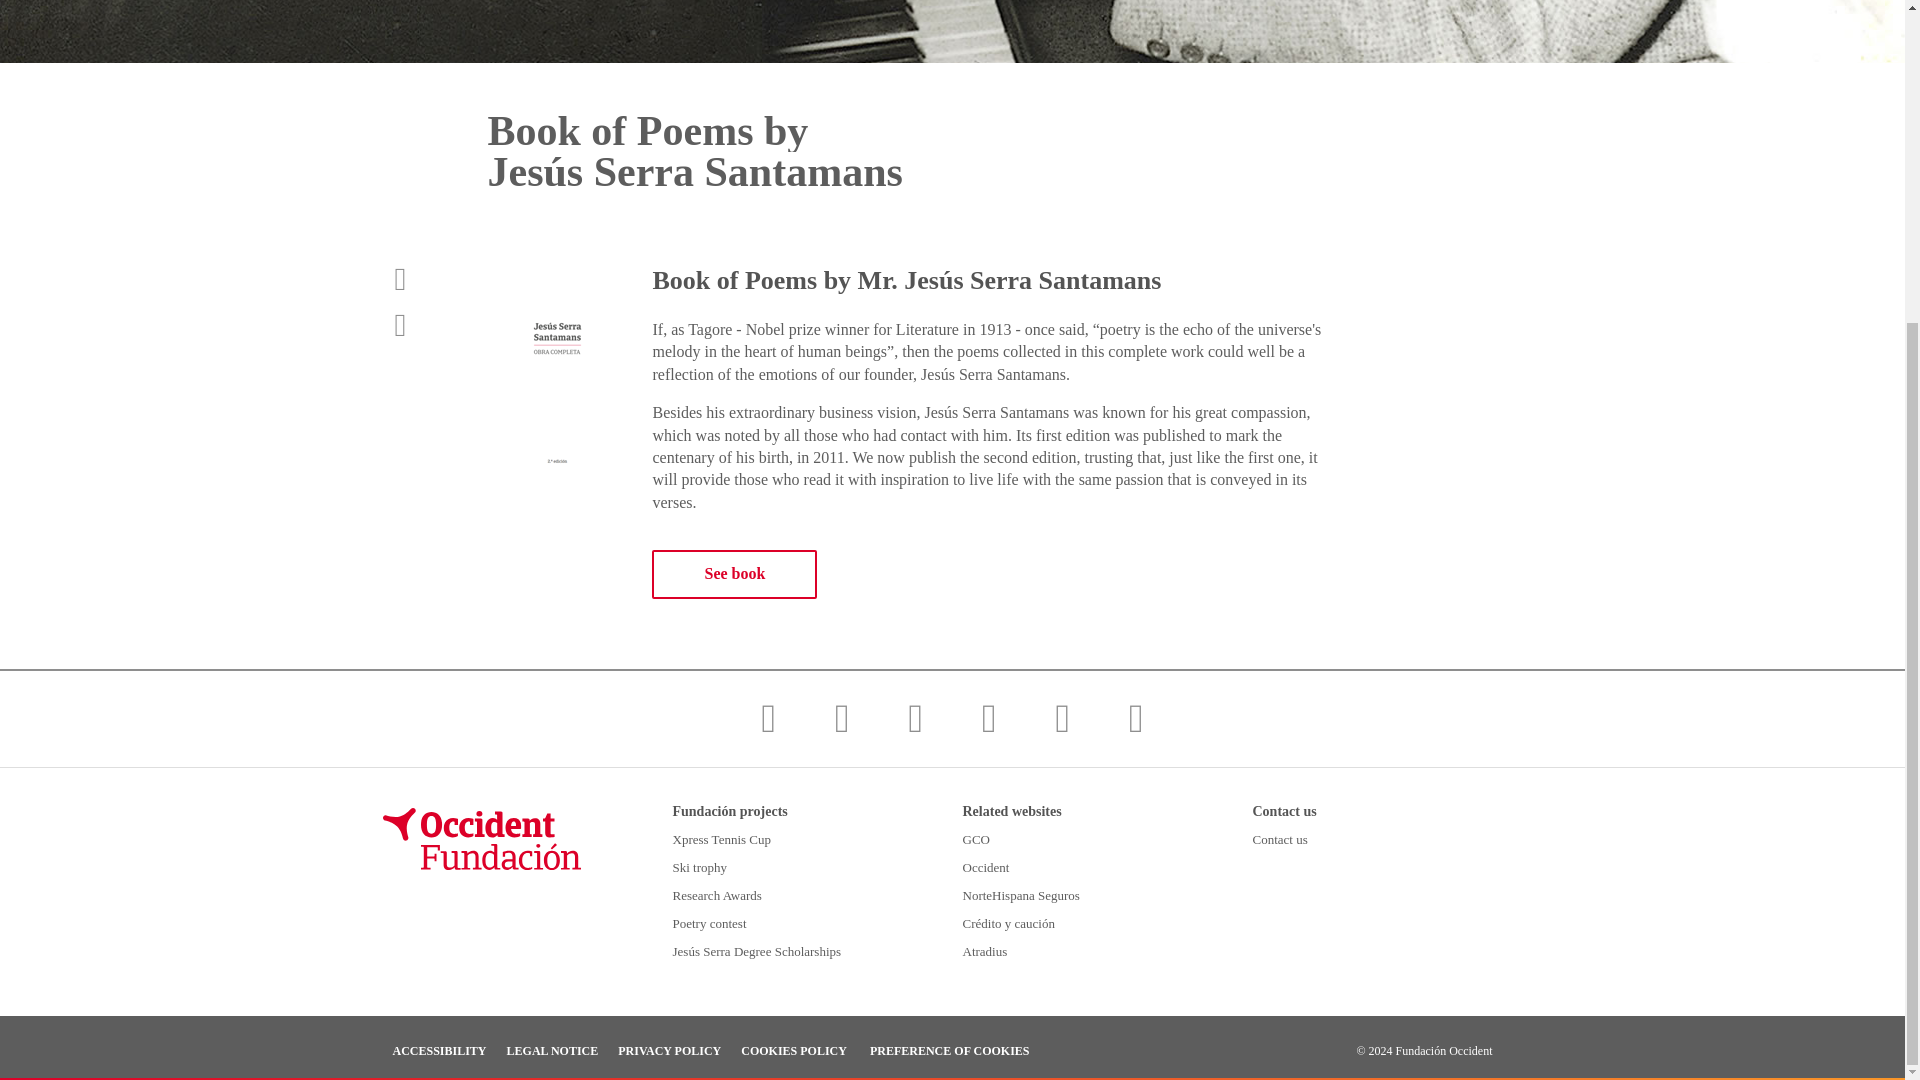 This screenshot has height=1080, width=1920. Describe the element at coordinates (1056, 866) in the screenshot. I see `Occident` at that location.